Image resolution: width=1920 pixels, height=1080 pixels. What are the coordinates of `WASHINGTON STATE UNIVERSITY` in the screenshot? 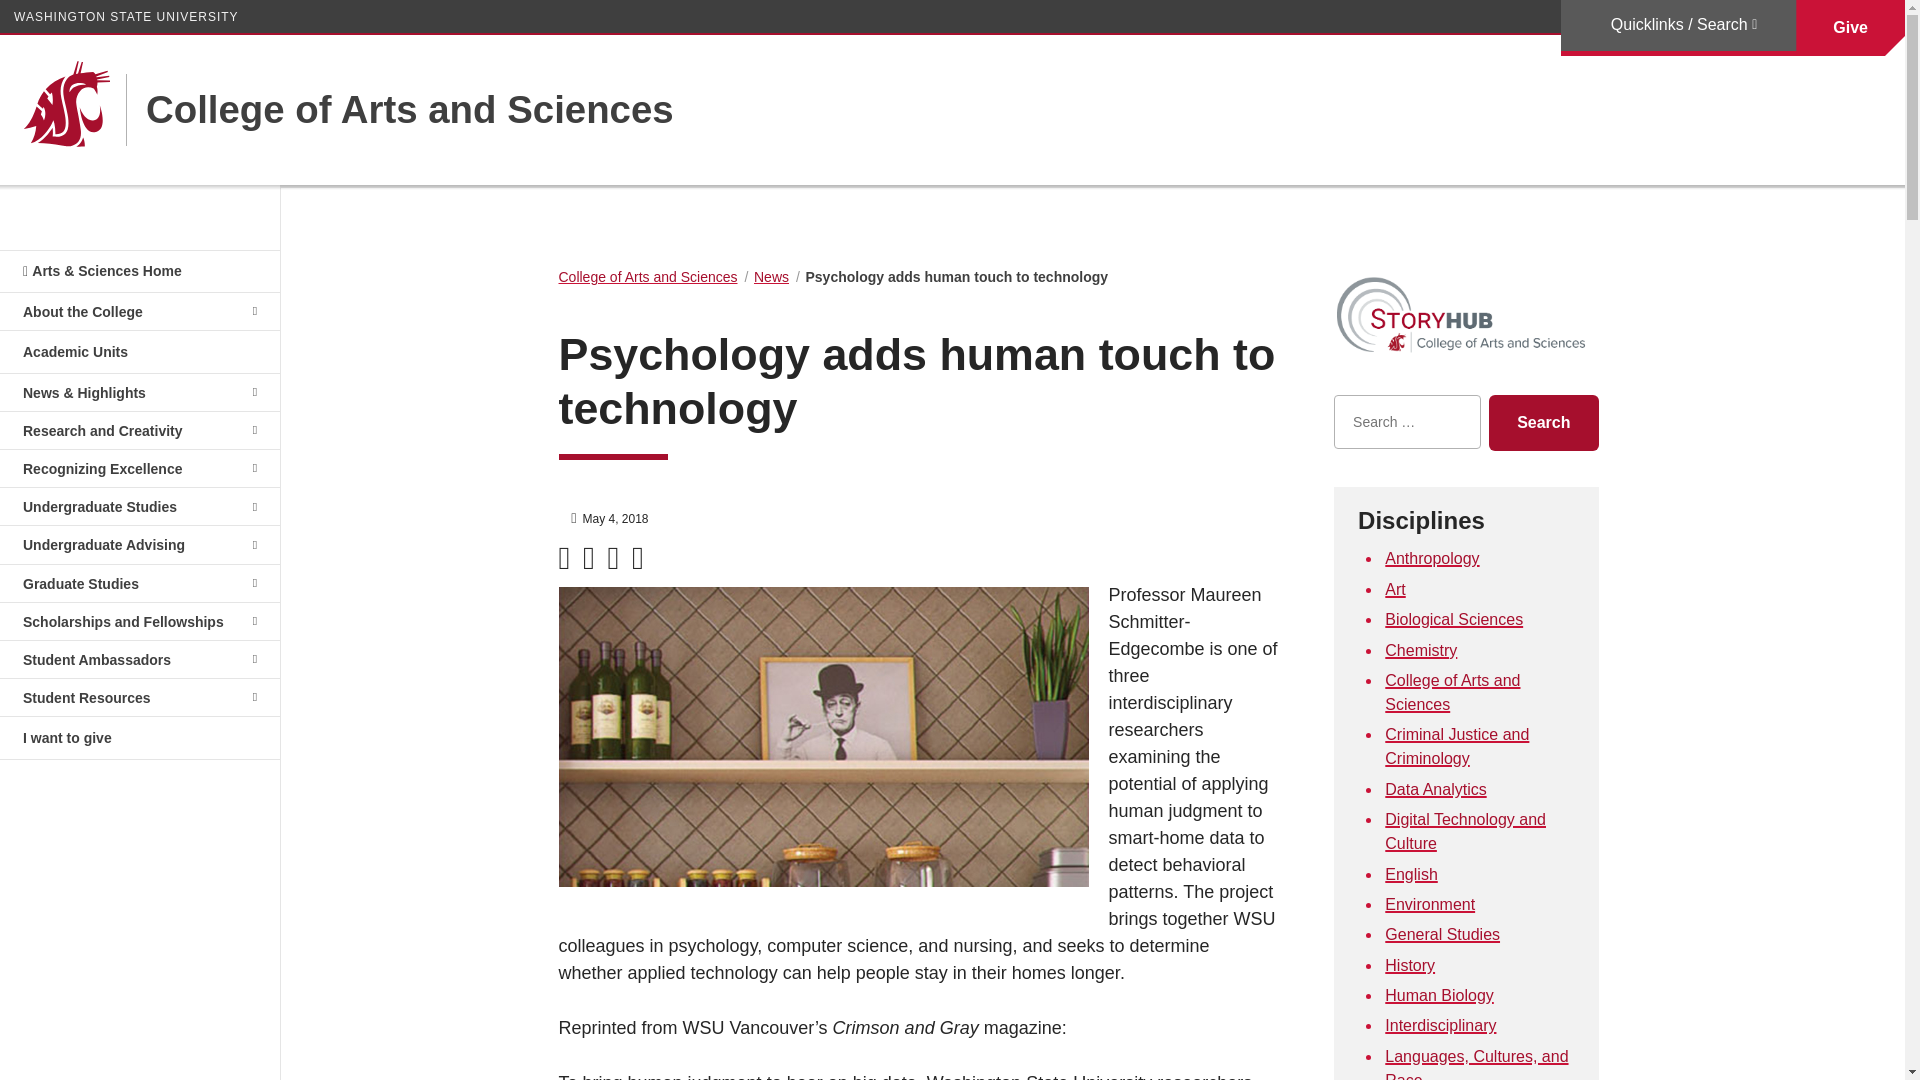 It's located at (126, 16).